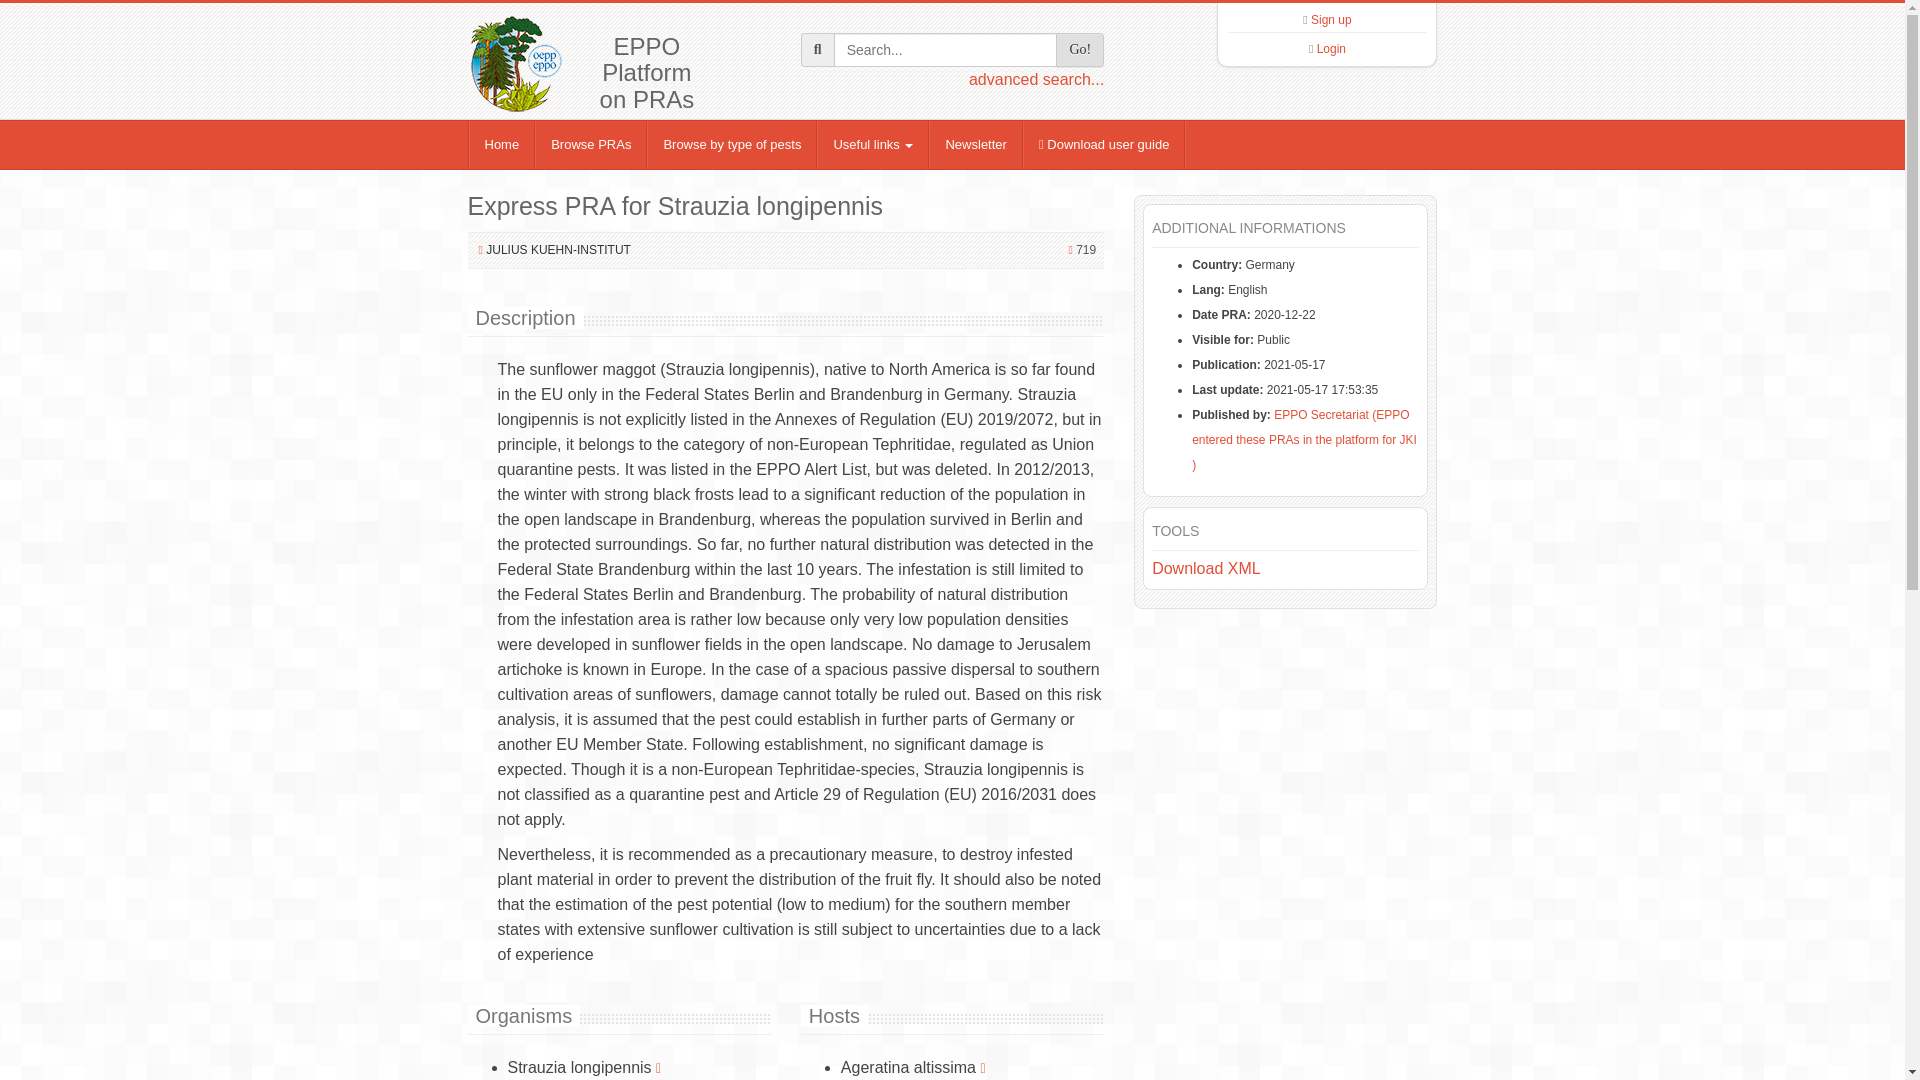  What do you see at coordinates (502, 144) in the screenshot?
I see `Home` at bounding box center [502, 144].